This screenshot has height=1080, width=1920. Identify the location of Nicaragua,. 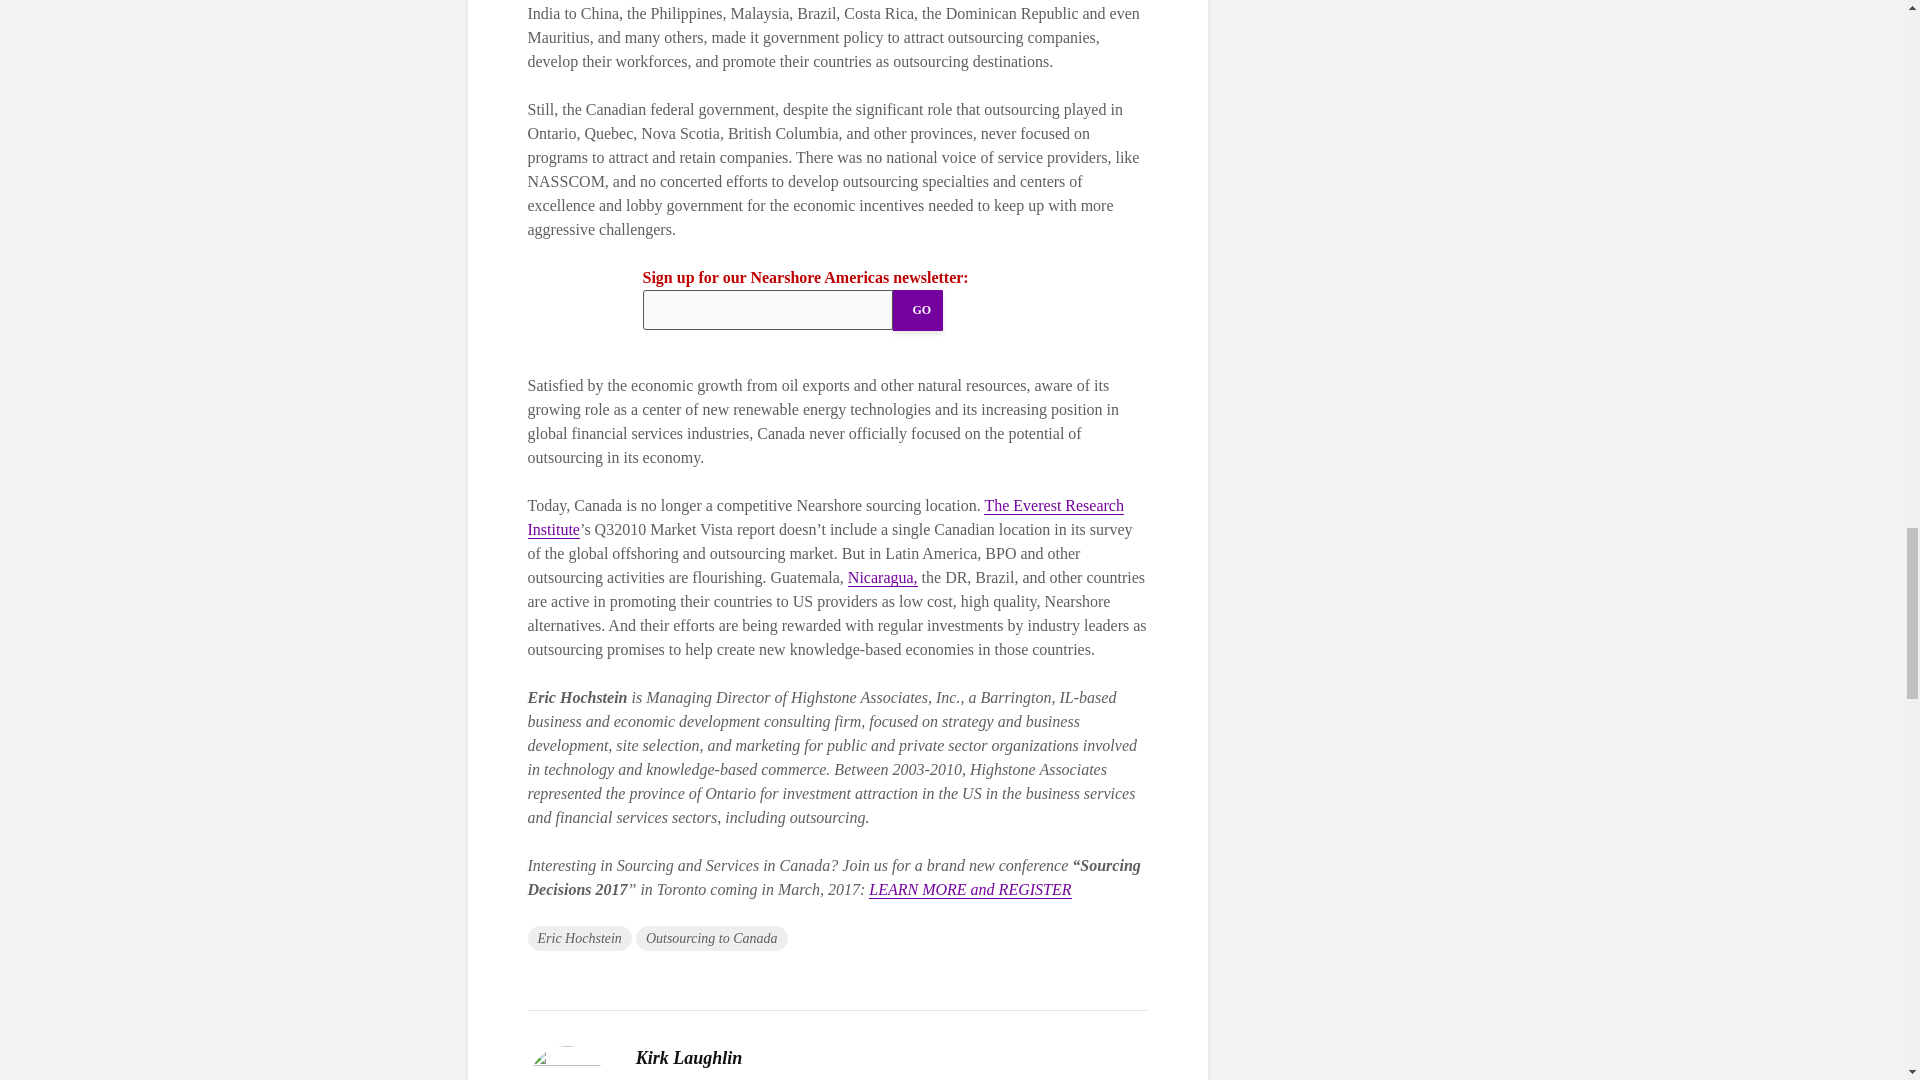
(882, 578).